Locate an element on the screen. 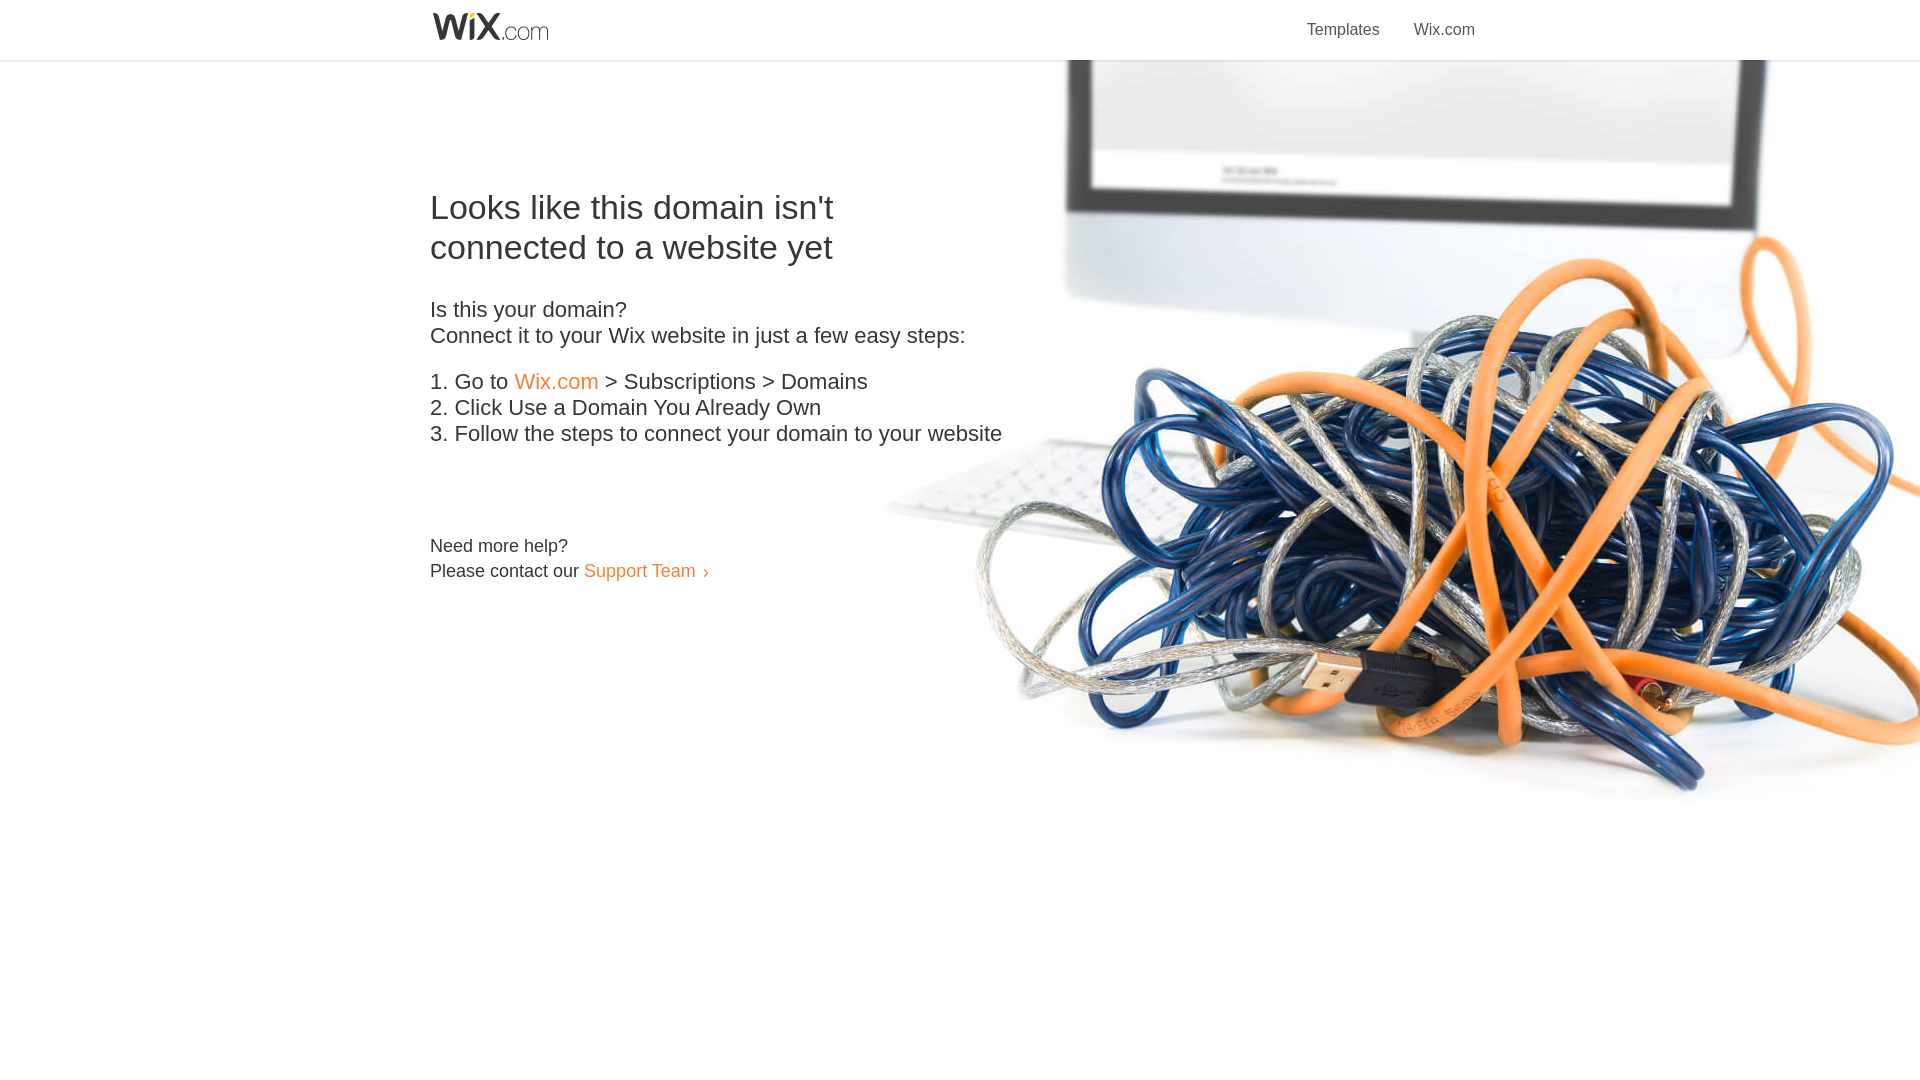 Image resolution: width=1920 pixels, height=1080 pixels. Wix.com is located at coordinates (556, 382).